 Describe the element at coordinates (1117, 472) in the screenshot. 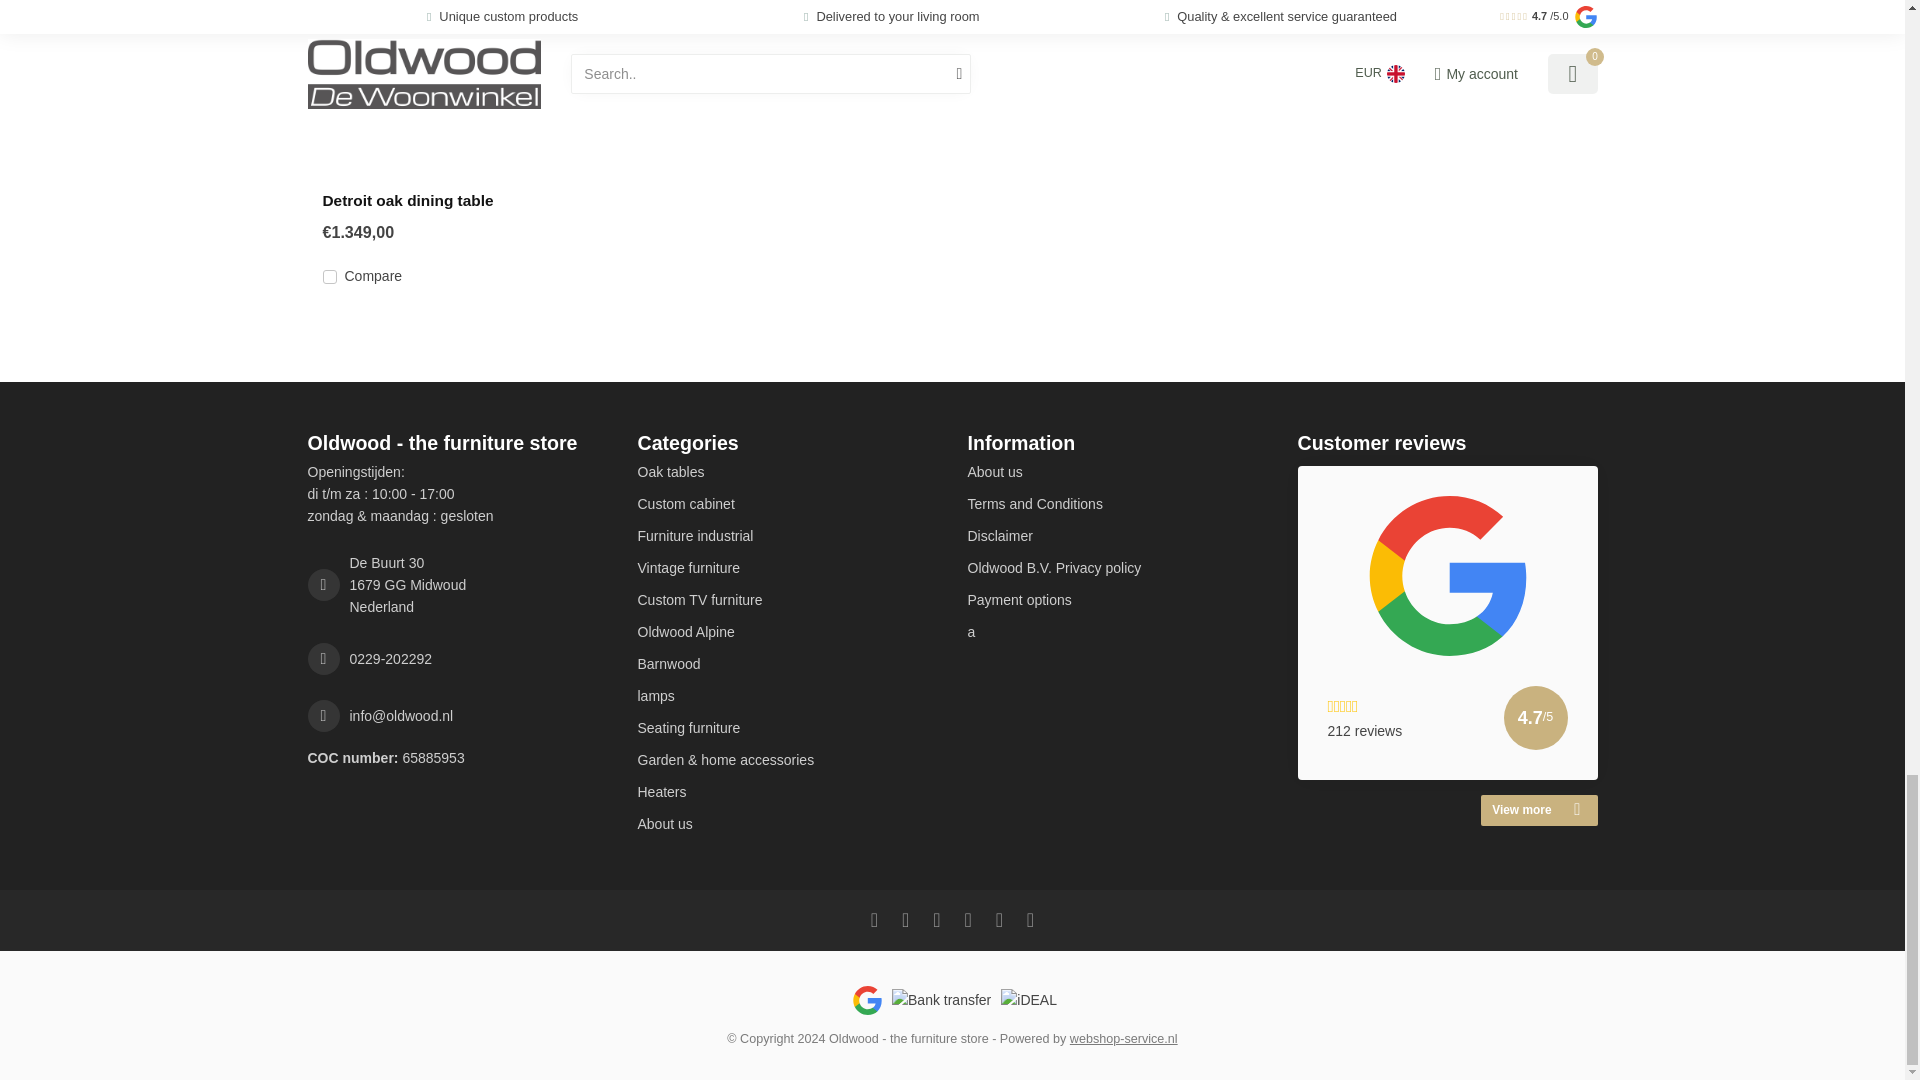

I see `About us` at that location.